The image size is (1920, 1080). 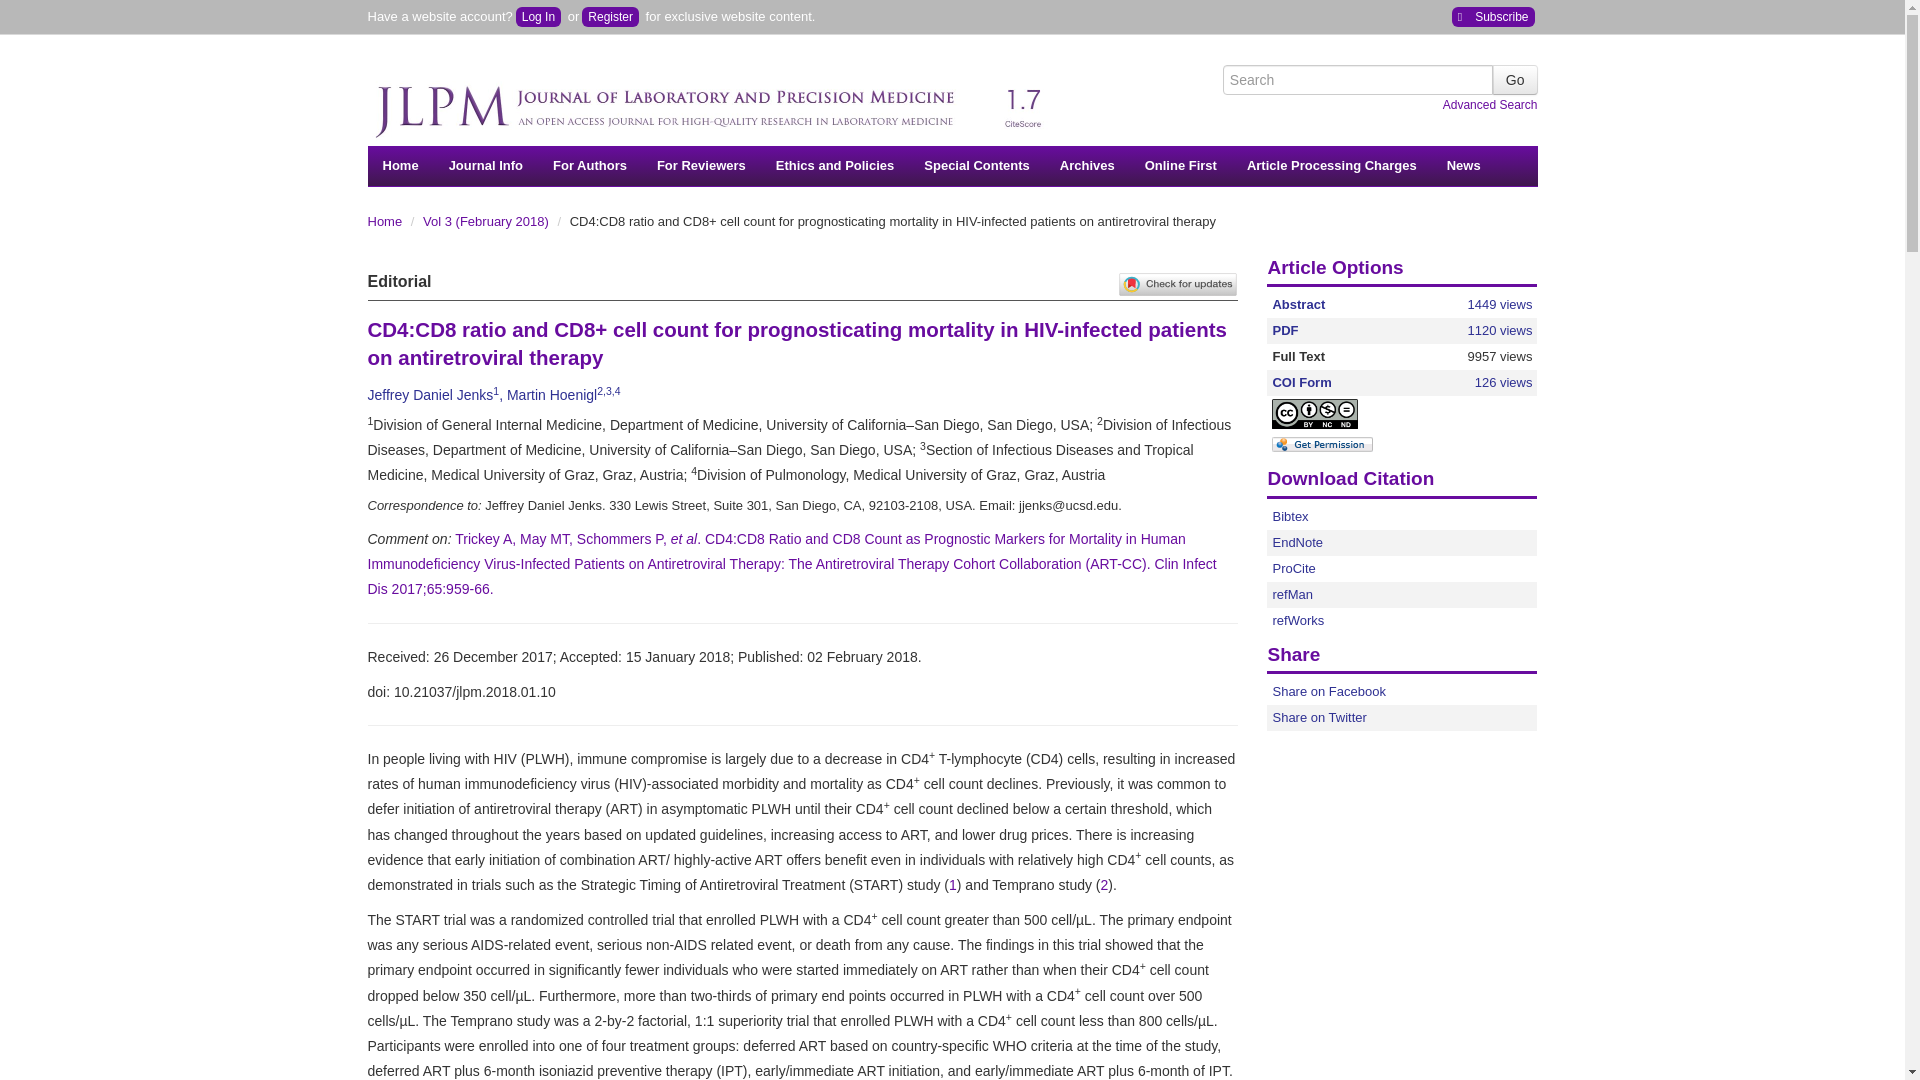 What do you see at coordinates (1332, 414) in the screenshot?
I see `License` at bounding box center [1332, 414].